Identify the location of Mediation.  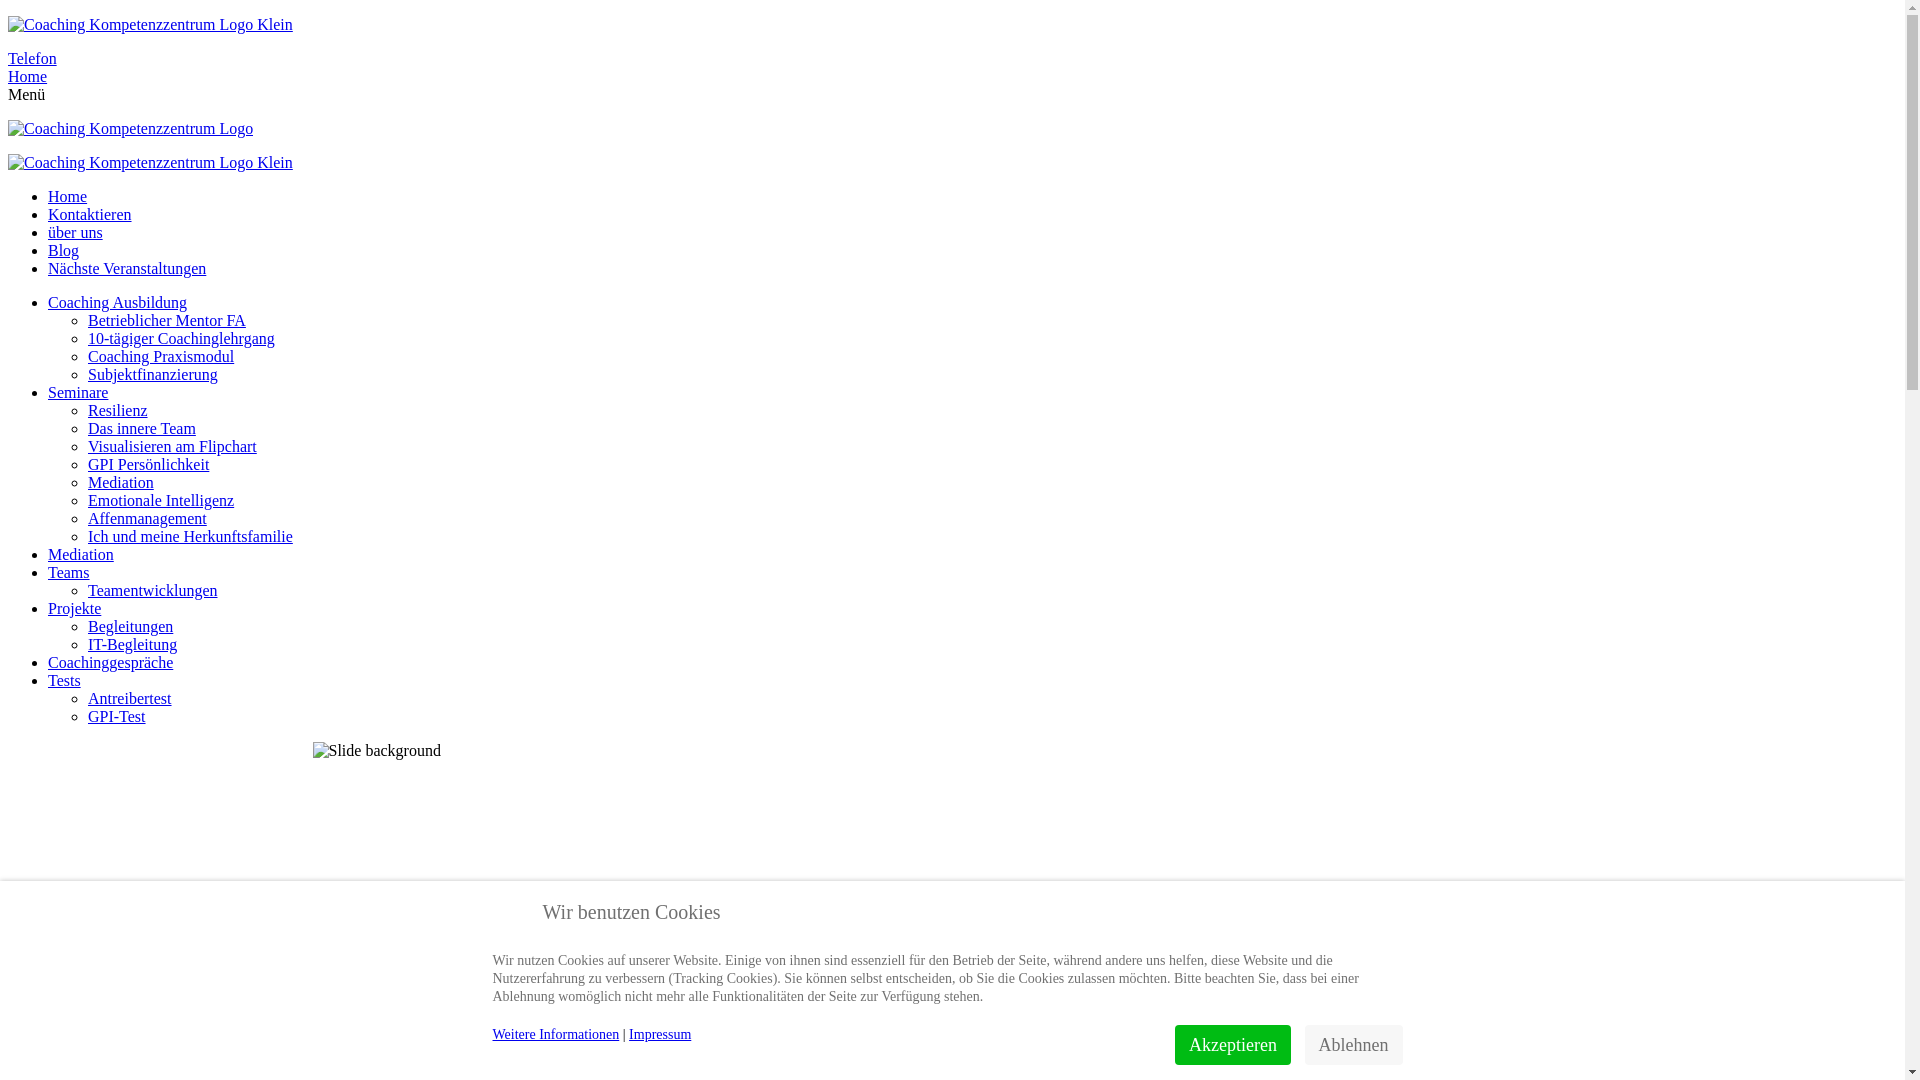
(81, 554).